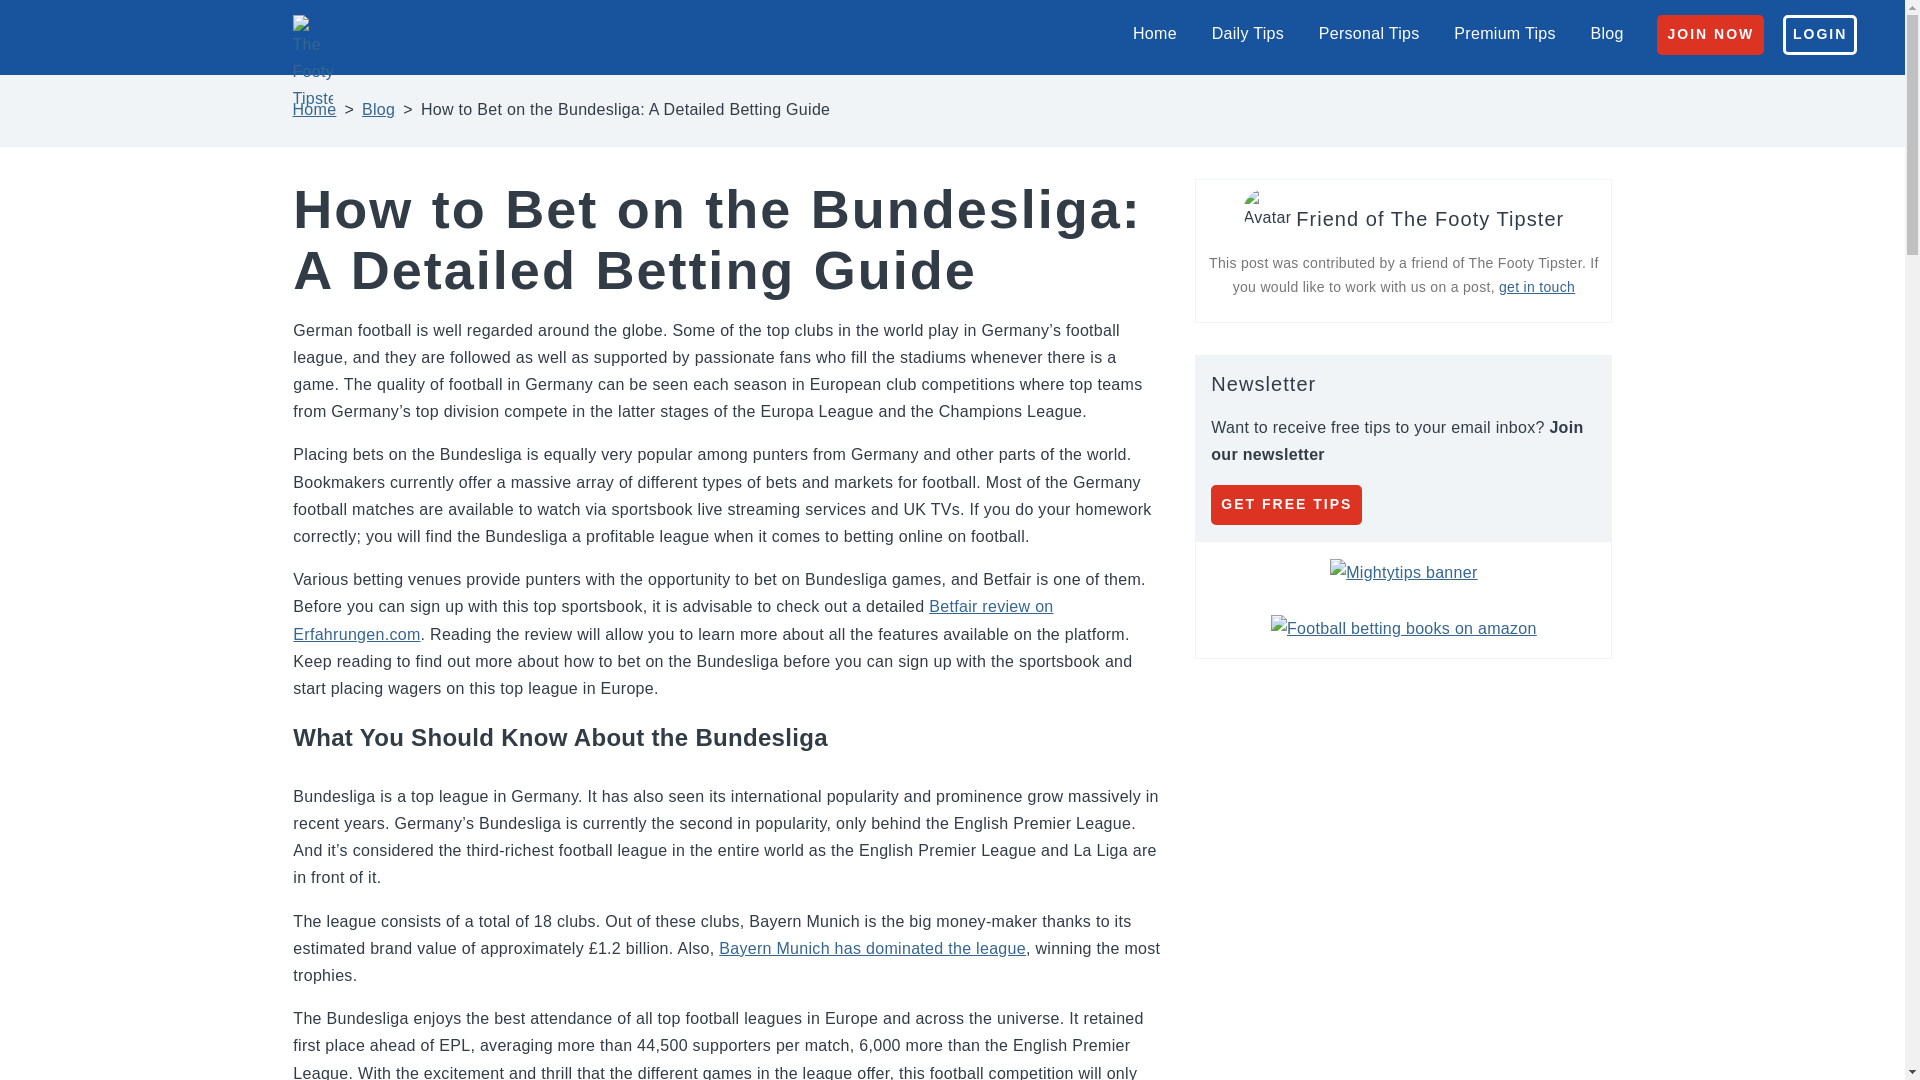 The image size is (1920, 1080). I want to click on JOIN NOW, so click(1710, 35).